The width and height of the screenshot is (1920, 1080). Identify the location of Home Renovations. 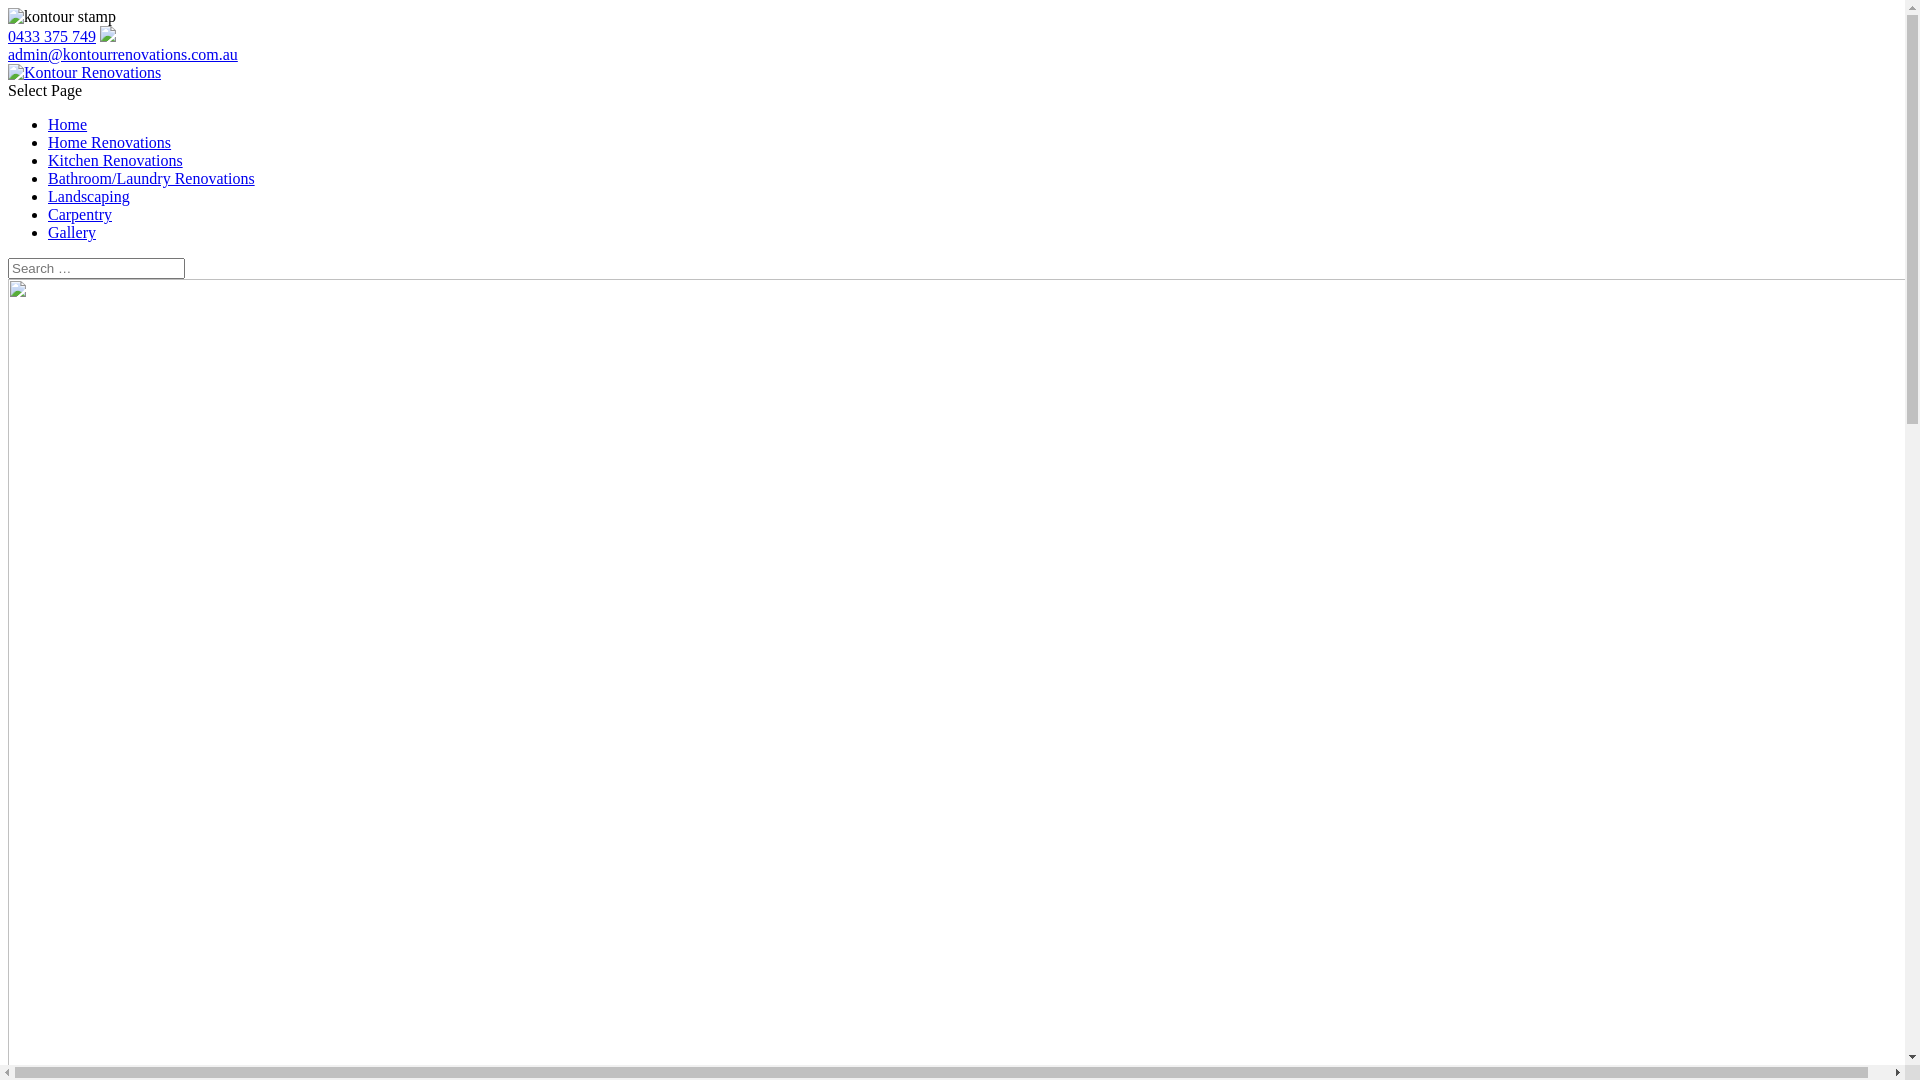
(110, 142).